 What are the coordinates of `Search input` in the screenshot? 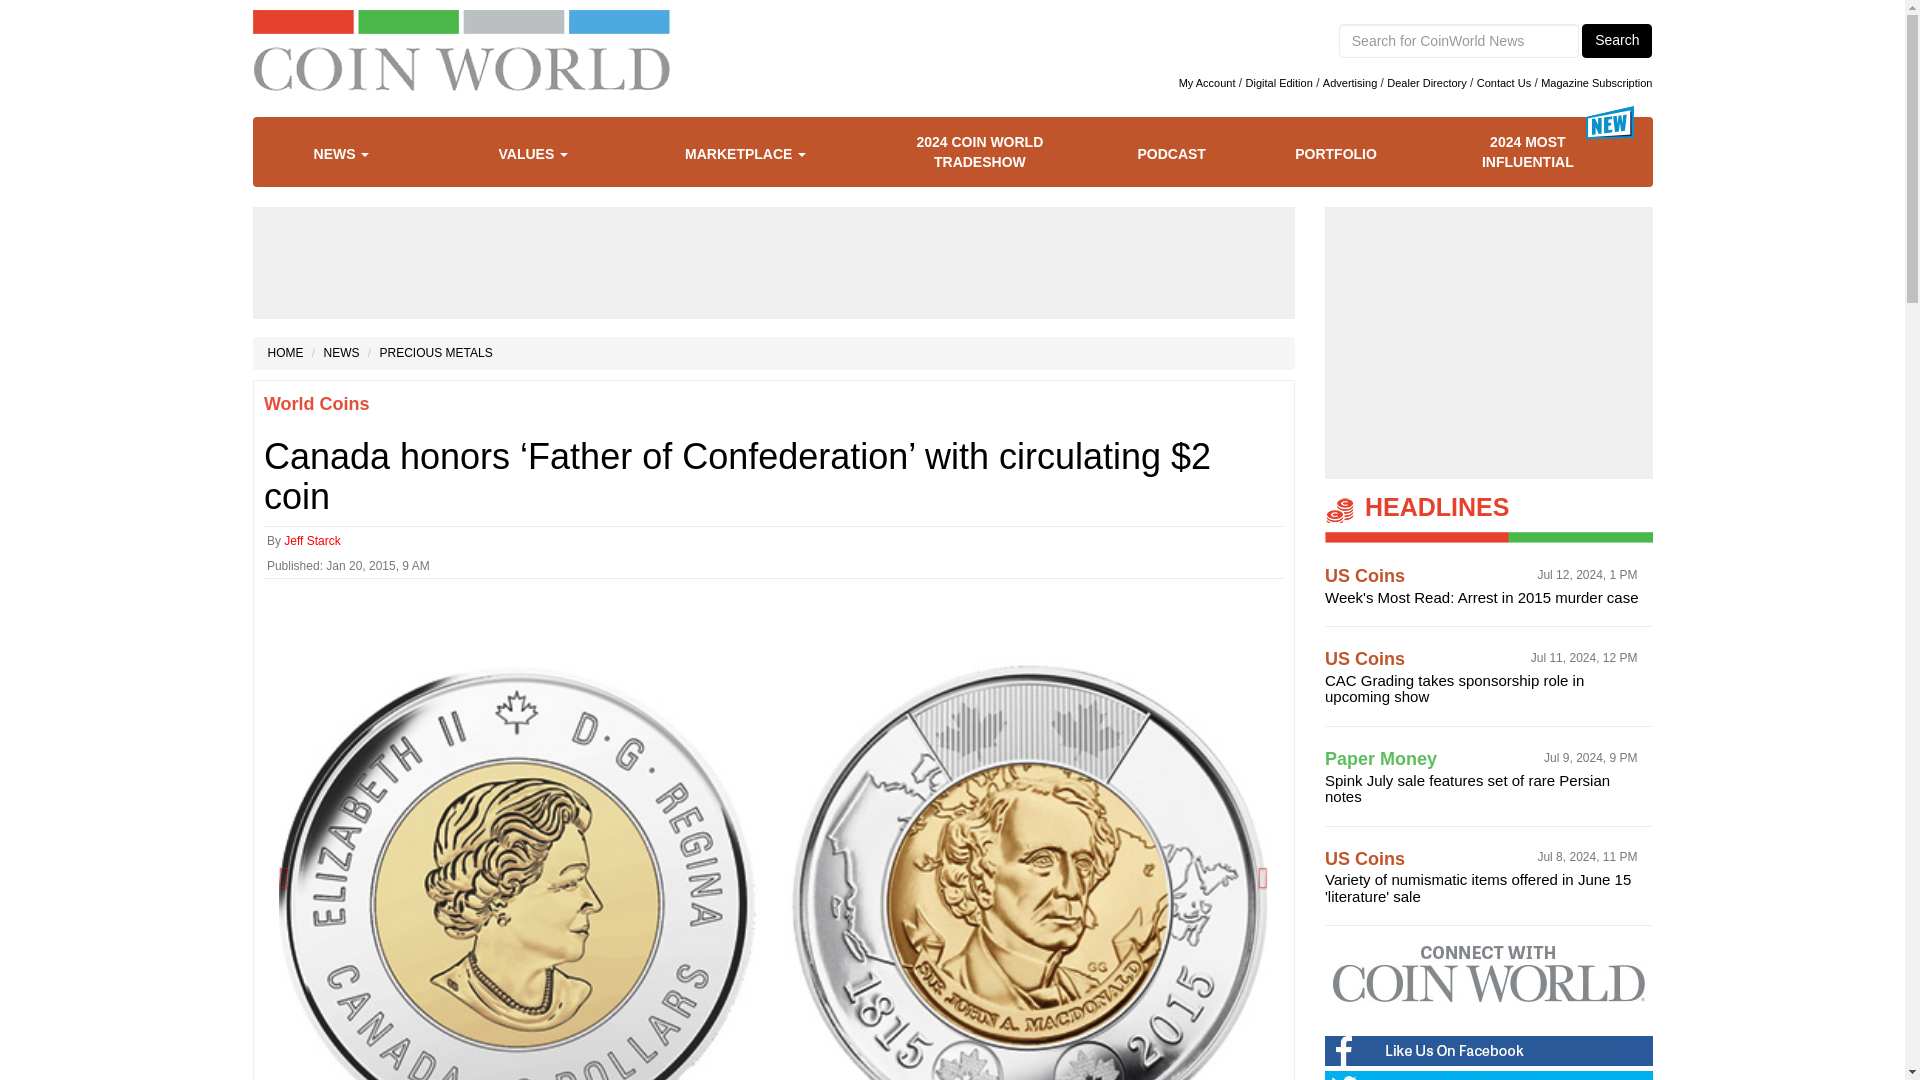 It's located at (1458, 40).